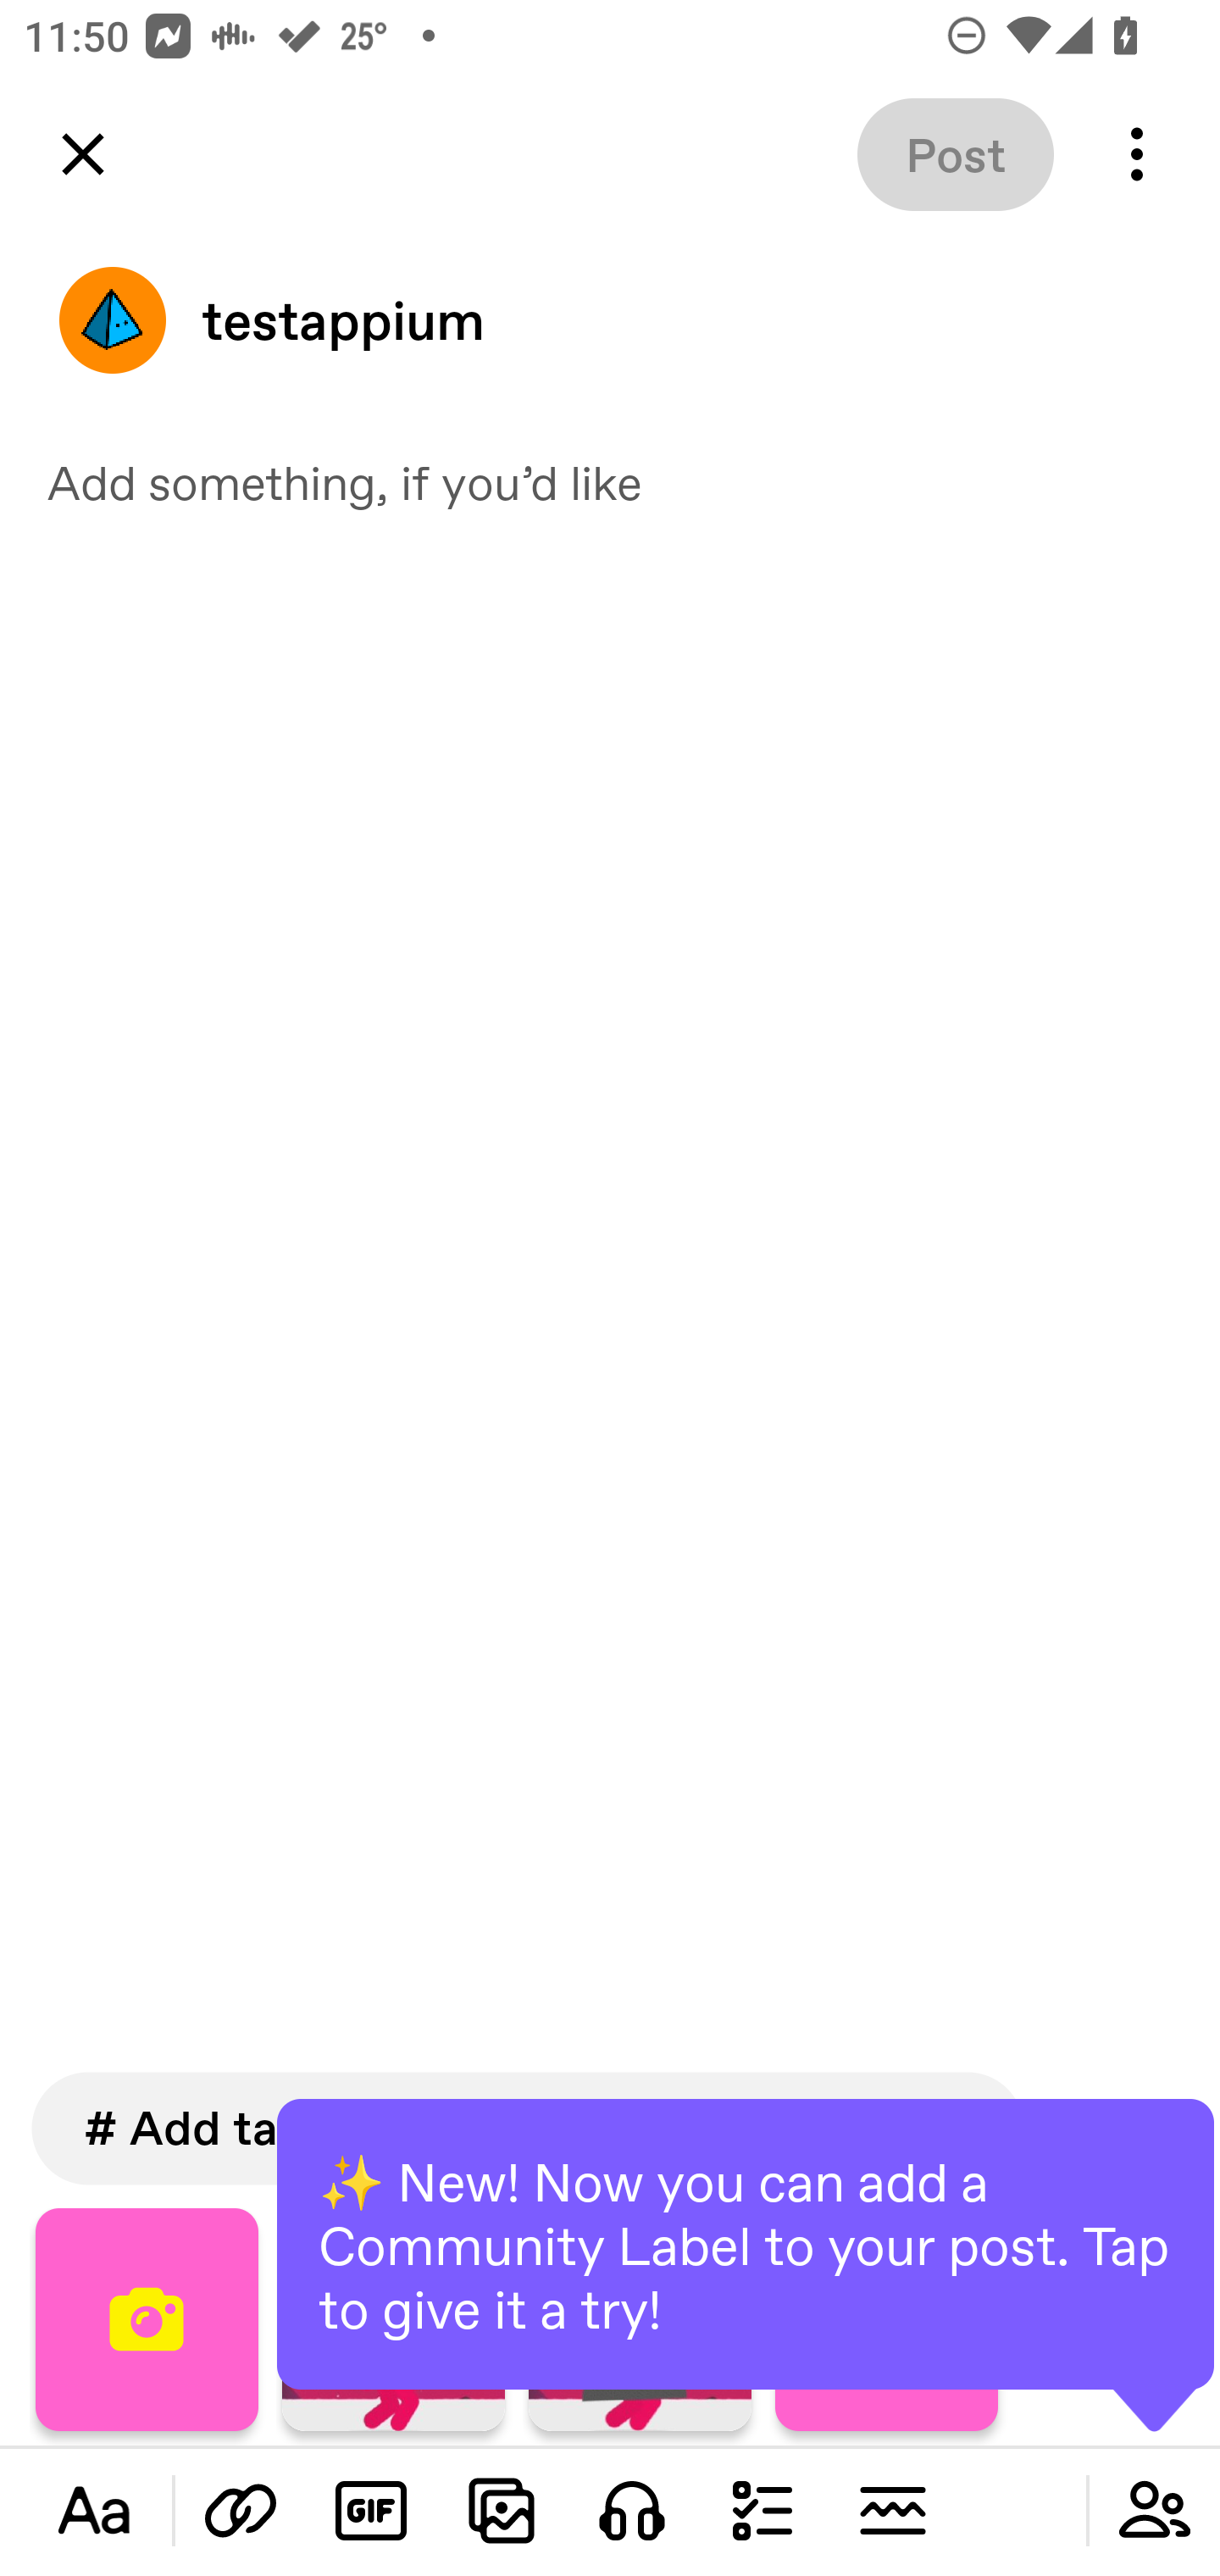 This screenshot has height=2576, width=1220. What do you see at coordinates (632, 2510) in the screenshot?
I see `Add Audio to post` at bounding box center [632, 2510].